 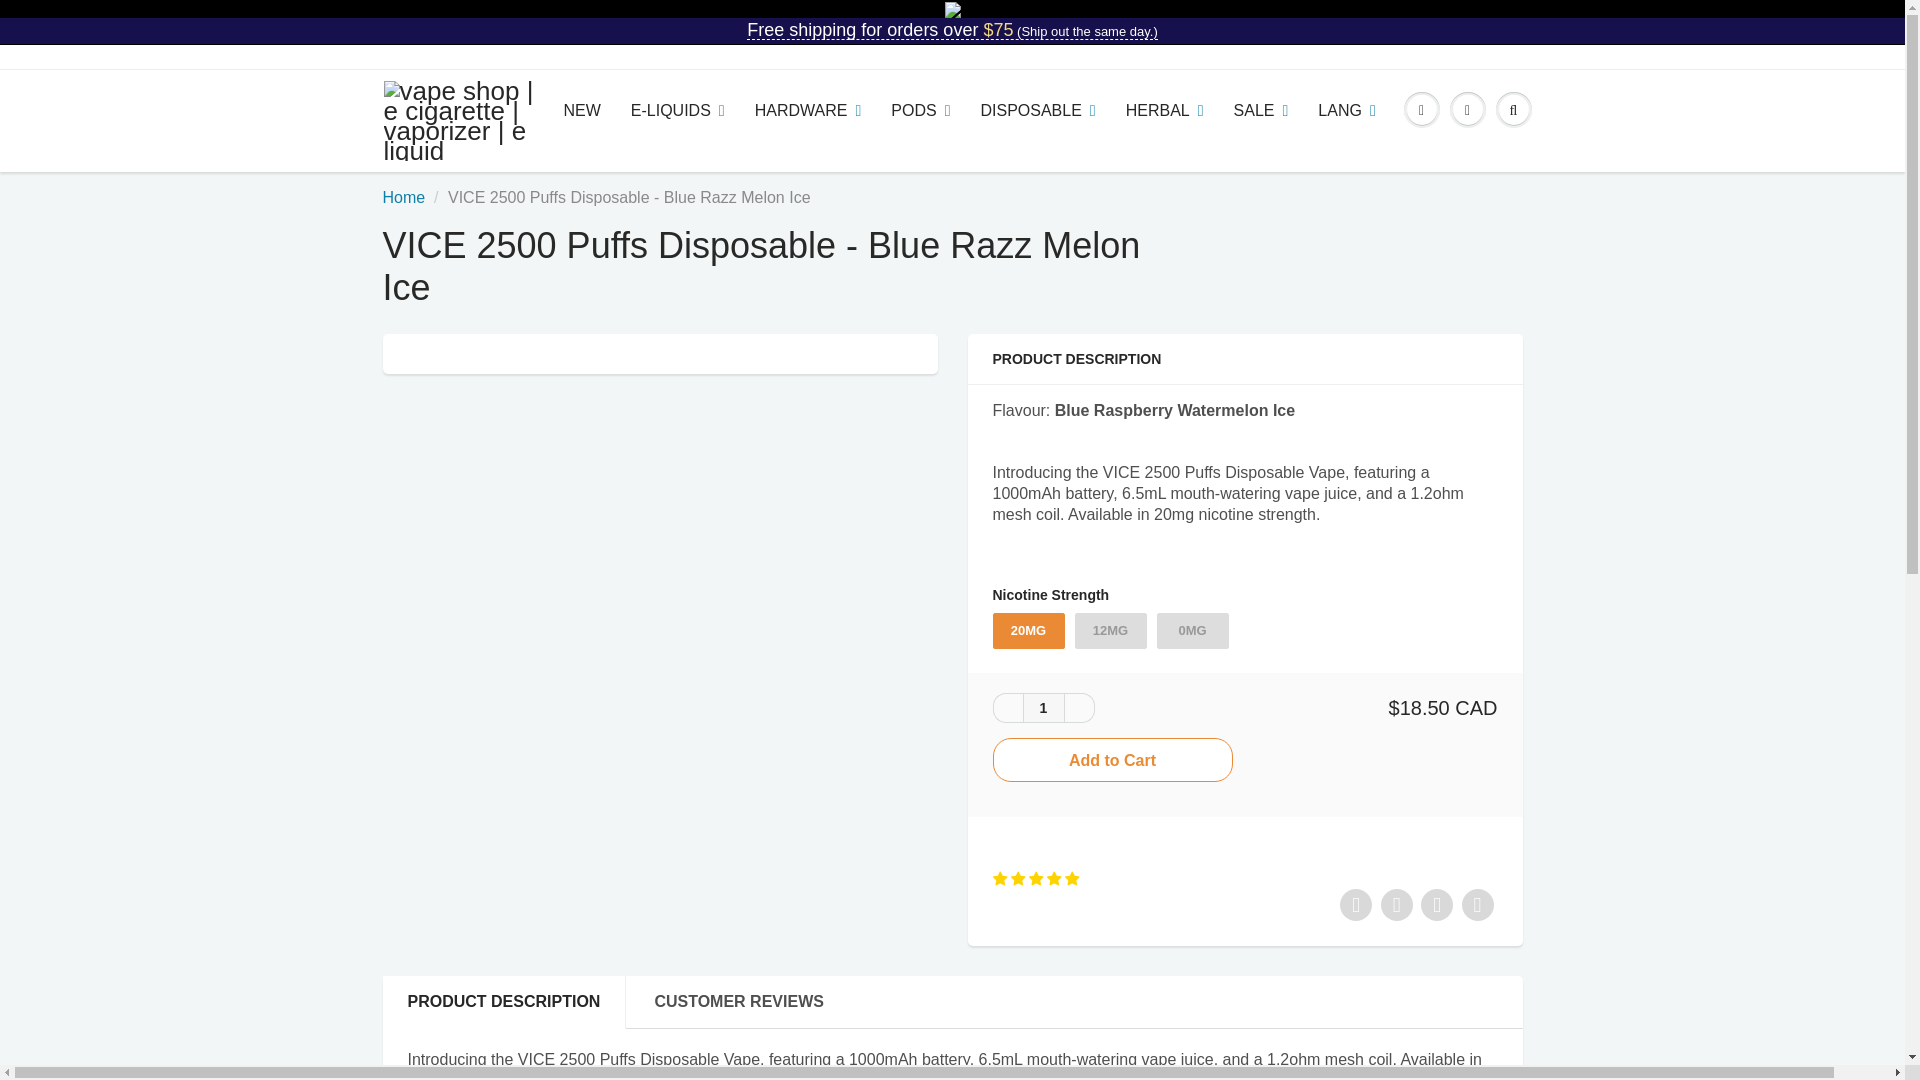 What do you see at coordinates (678, 111) in the screenshot?
I see `E-LIQUIDS` at bounding box center [678, 111].